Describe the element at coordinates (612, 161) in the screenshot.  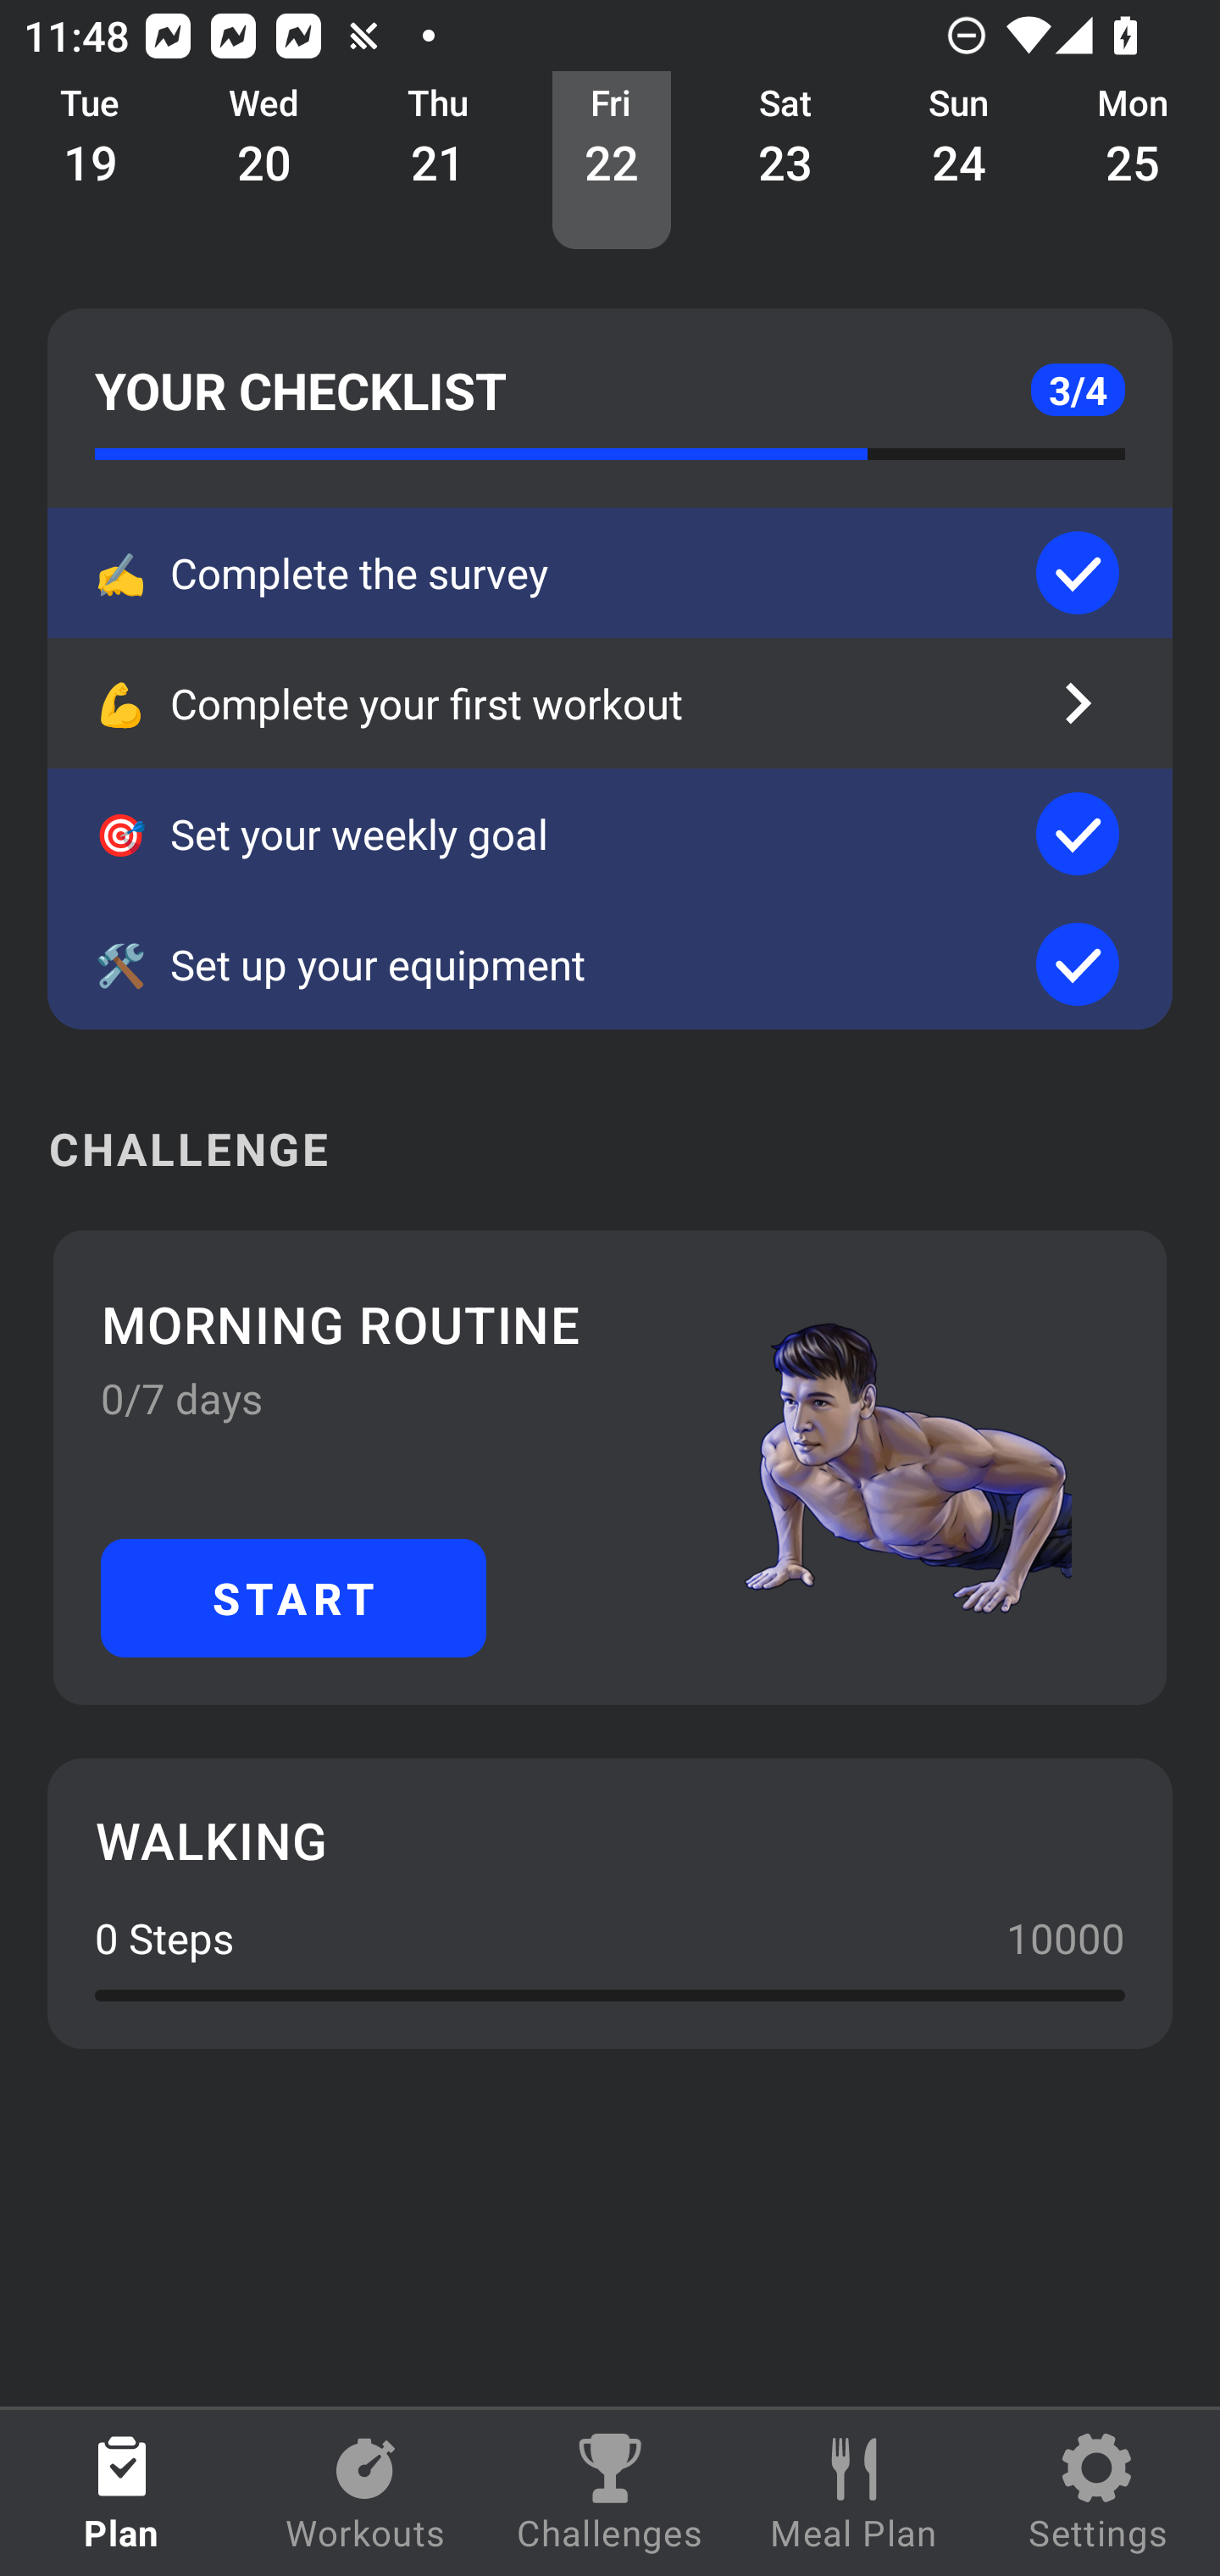
I see `Fri 22` at that location.